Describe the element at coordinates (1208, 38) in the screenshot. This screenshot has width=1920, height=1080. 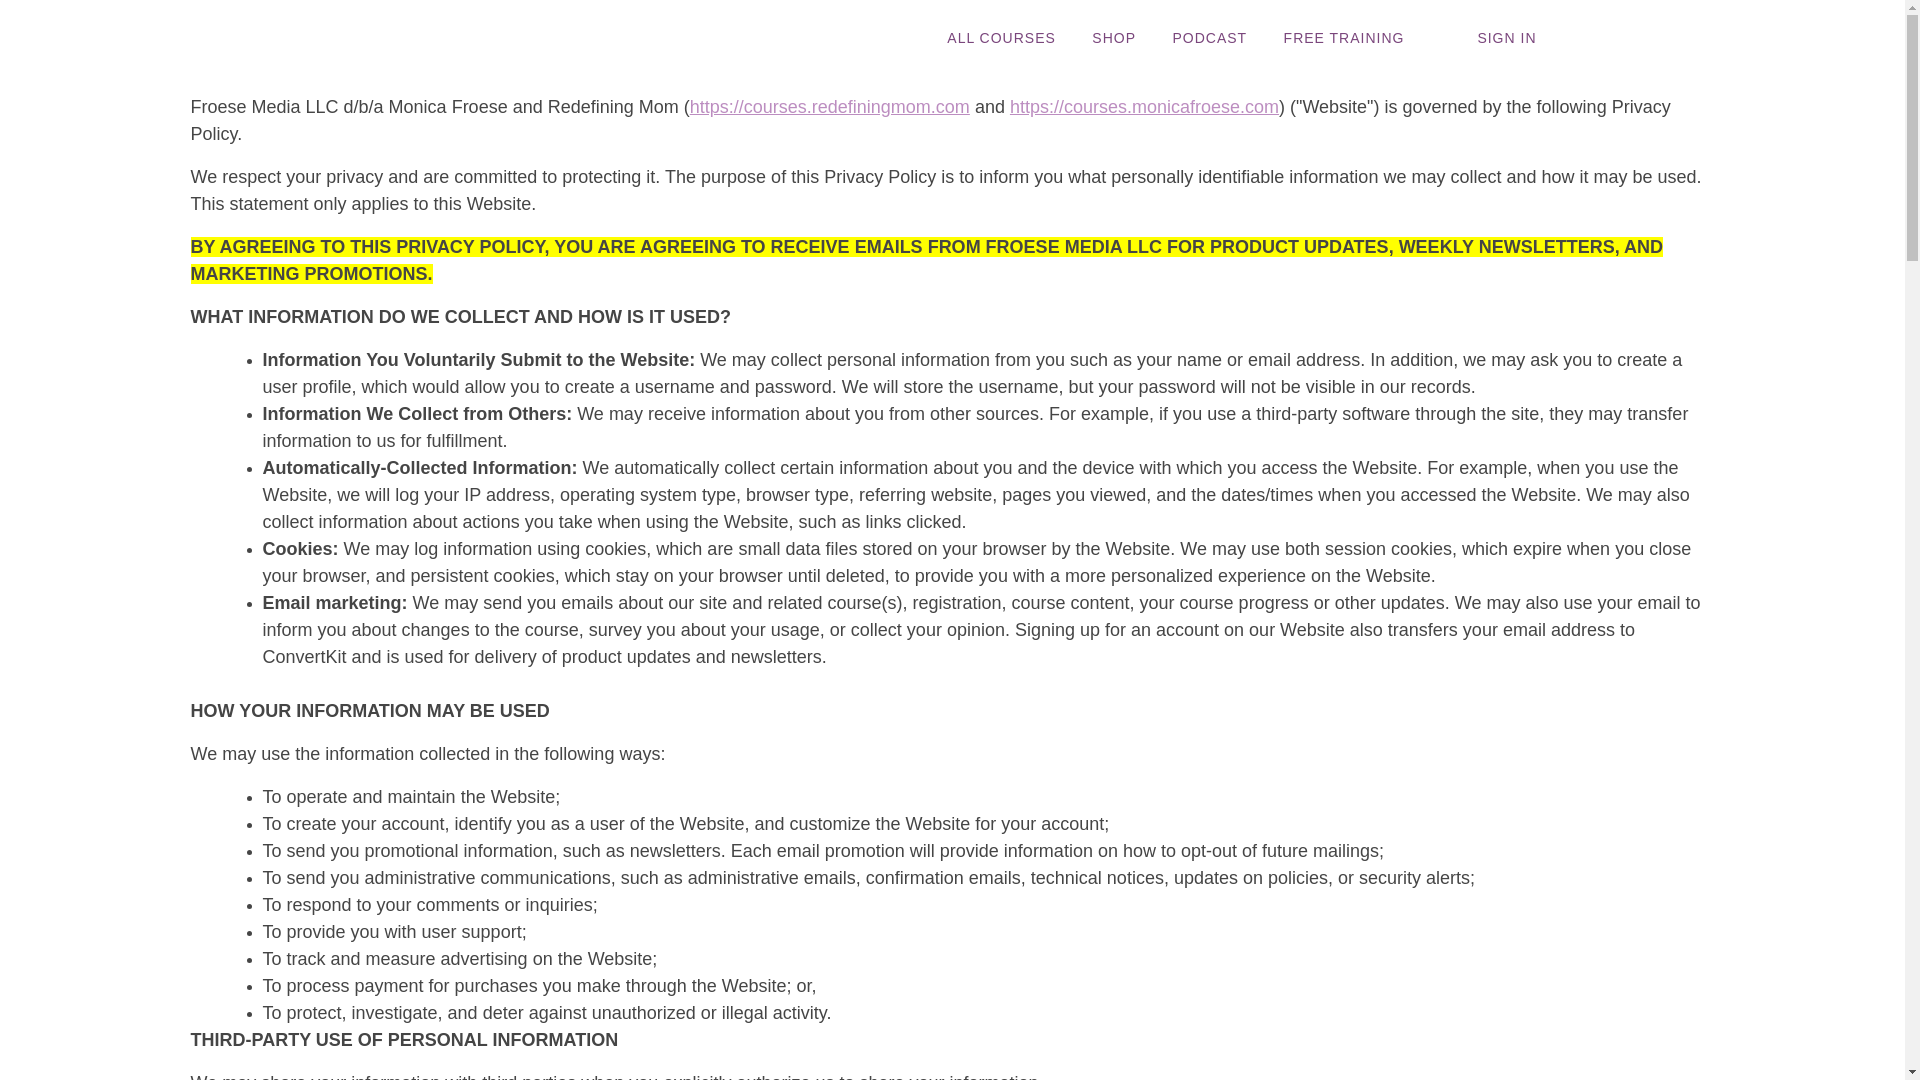
I see `PODCAST` at that location.